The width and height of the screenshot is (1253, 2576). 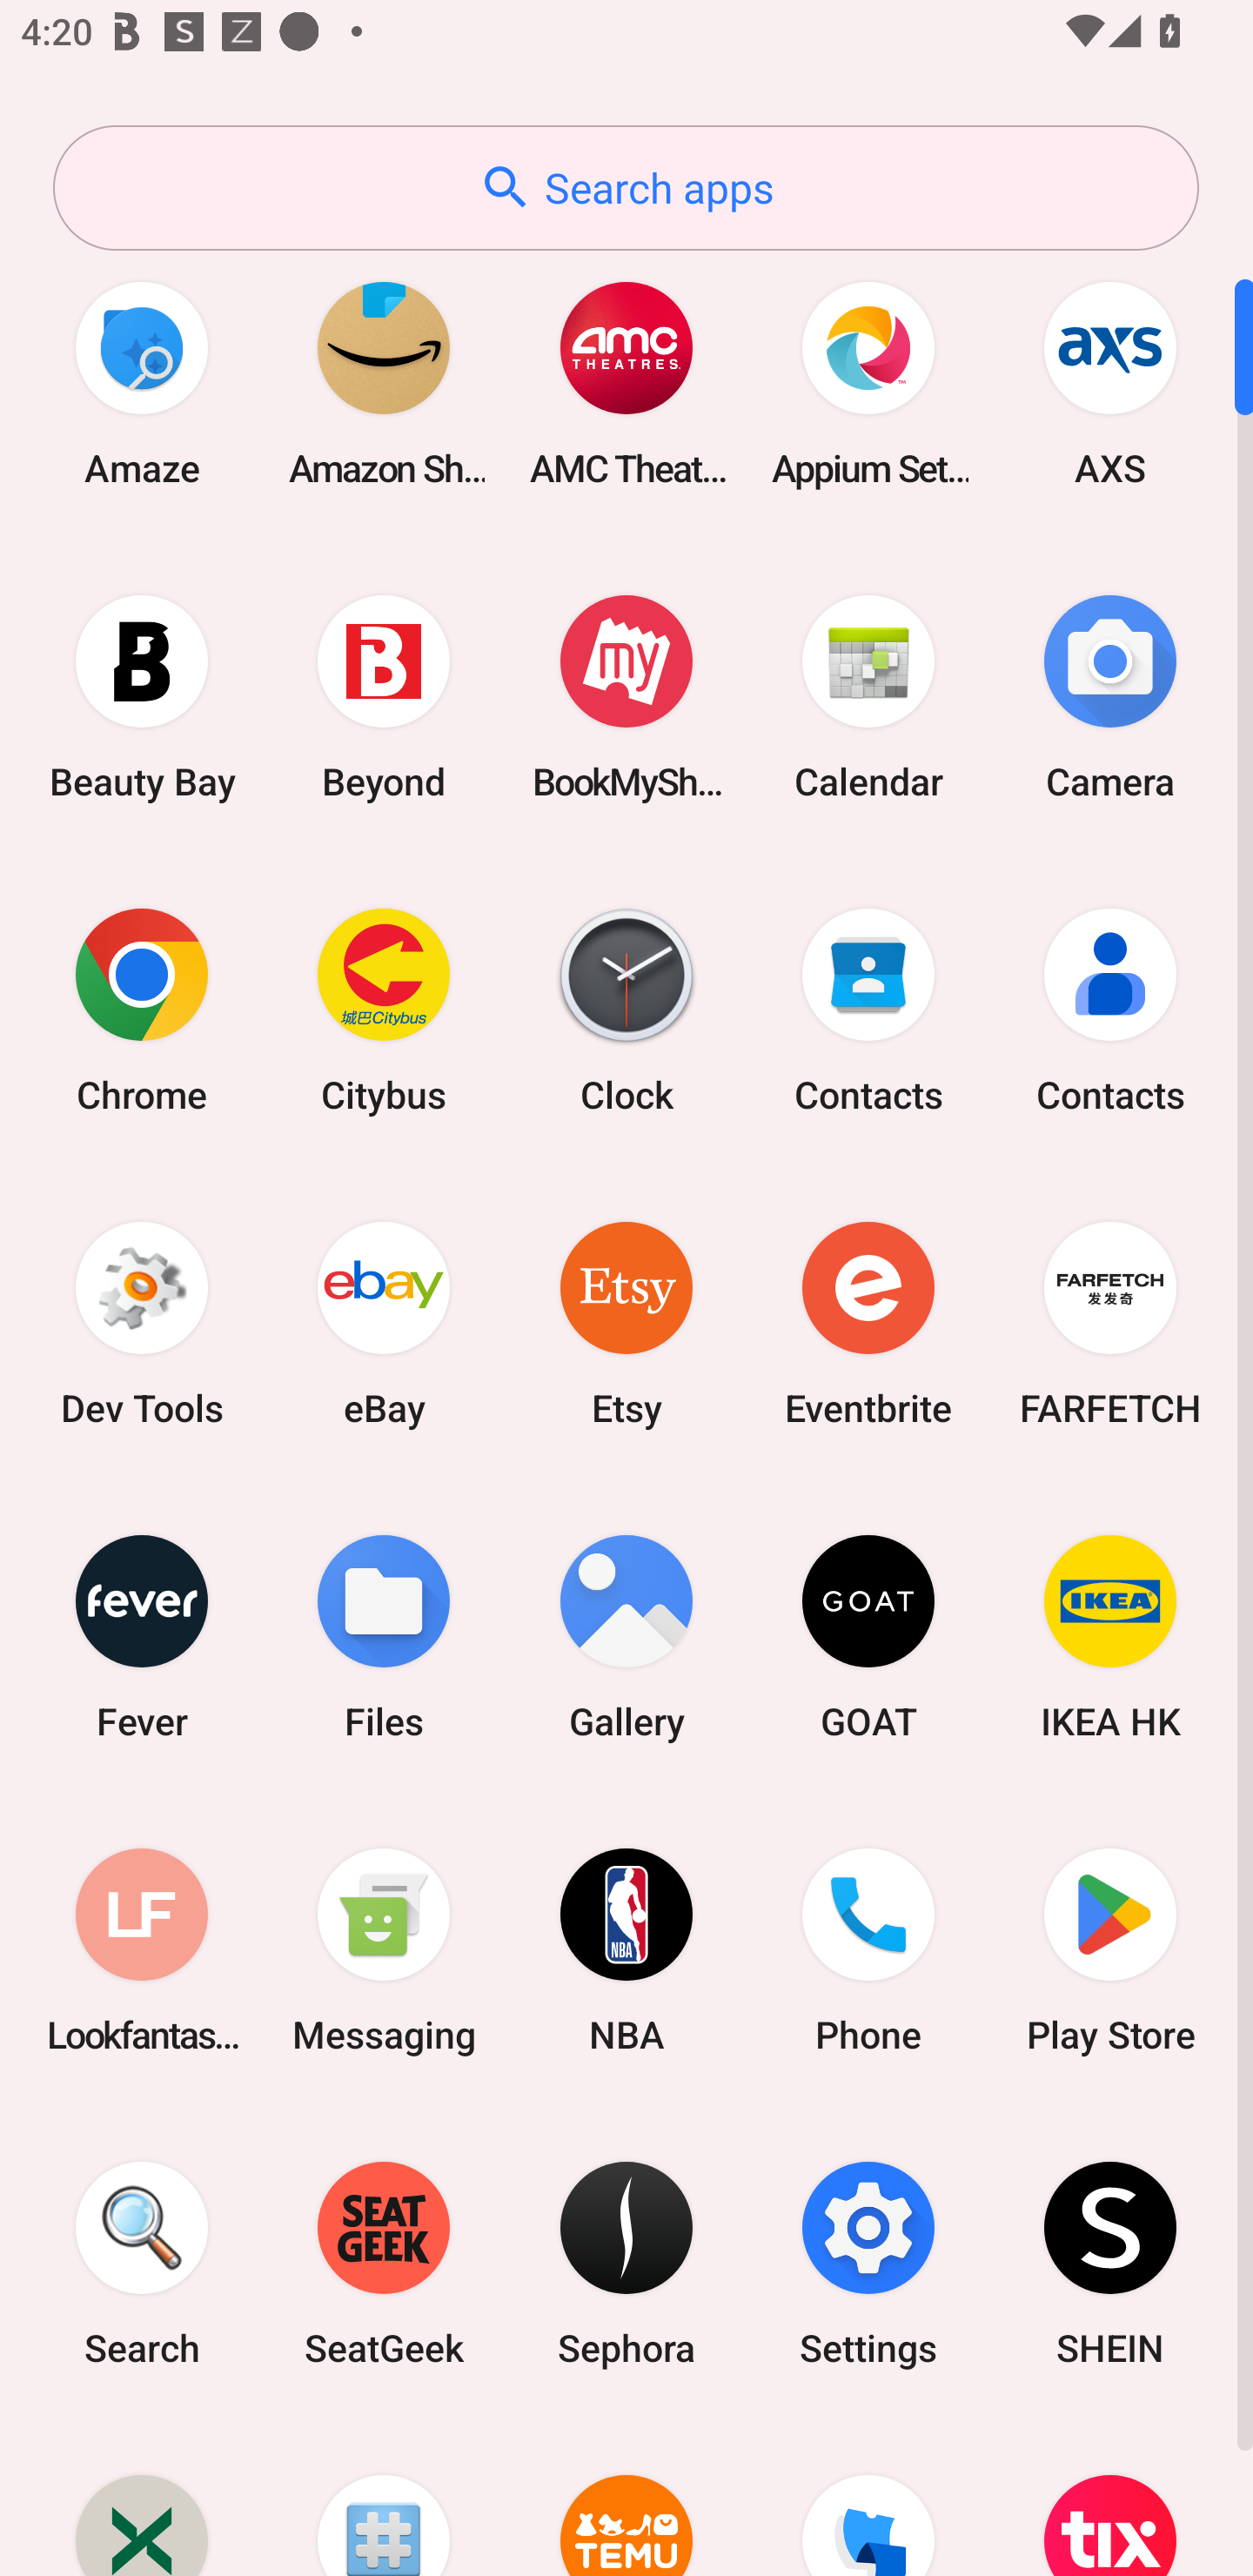 What do you see at coordinates (626, 383) in the screenshot?
I see `AMC Theatres` at bounding box center [626, 383].